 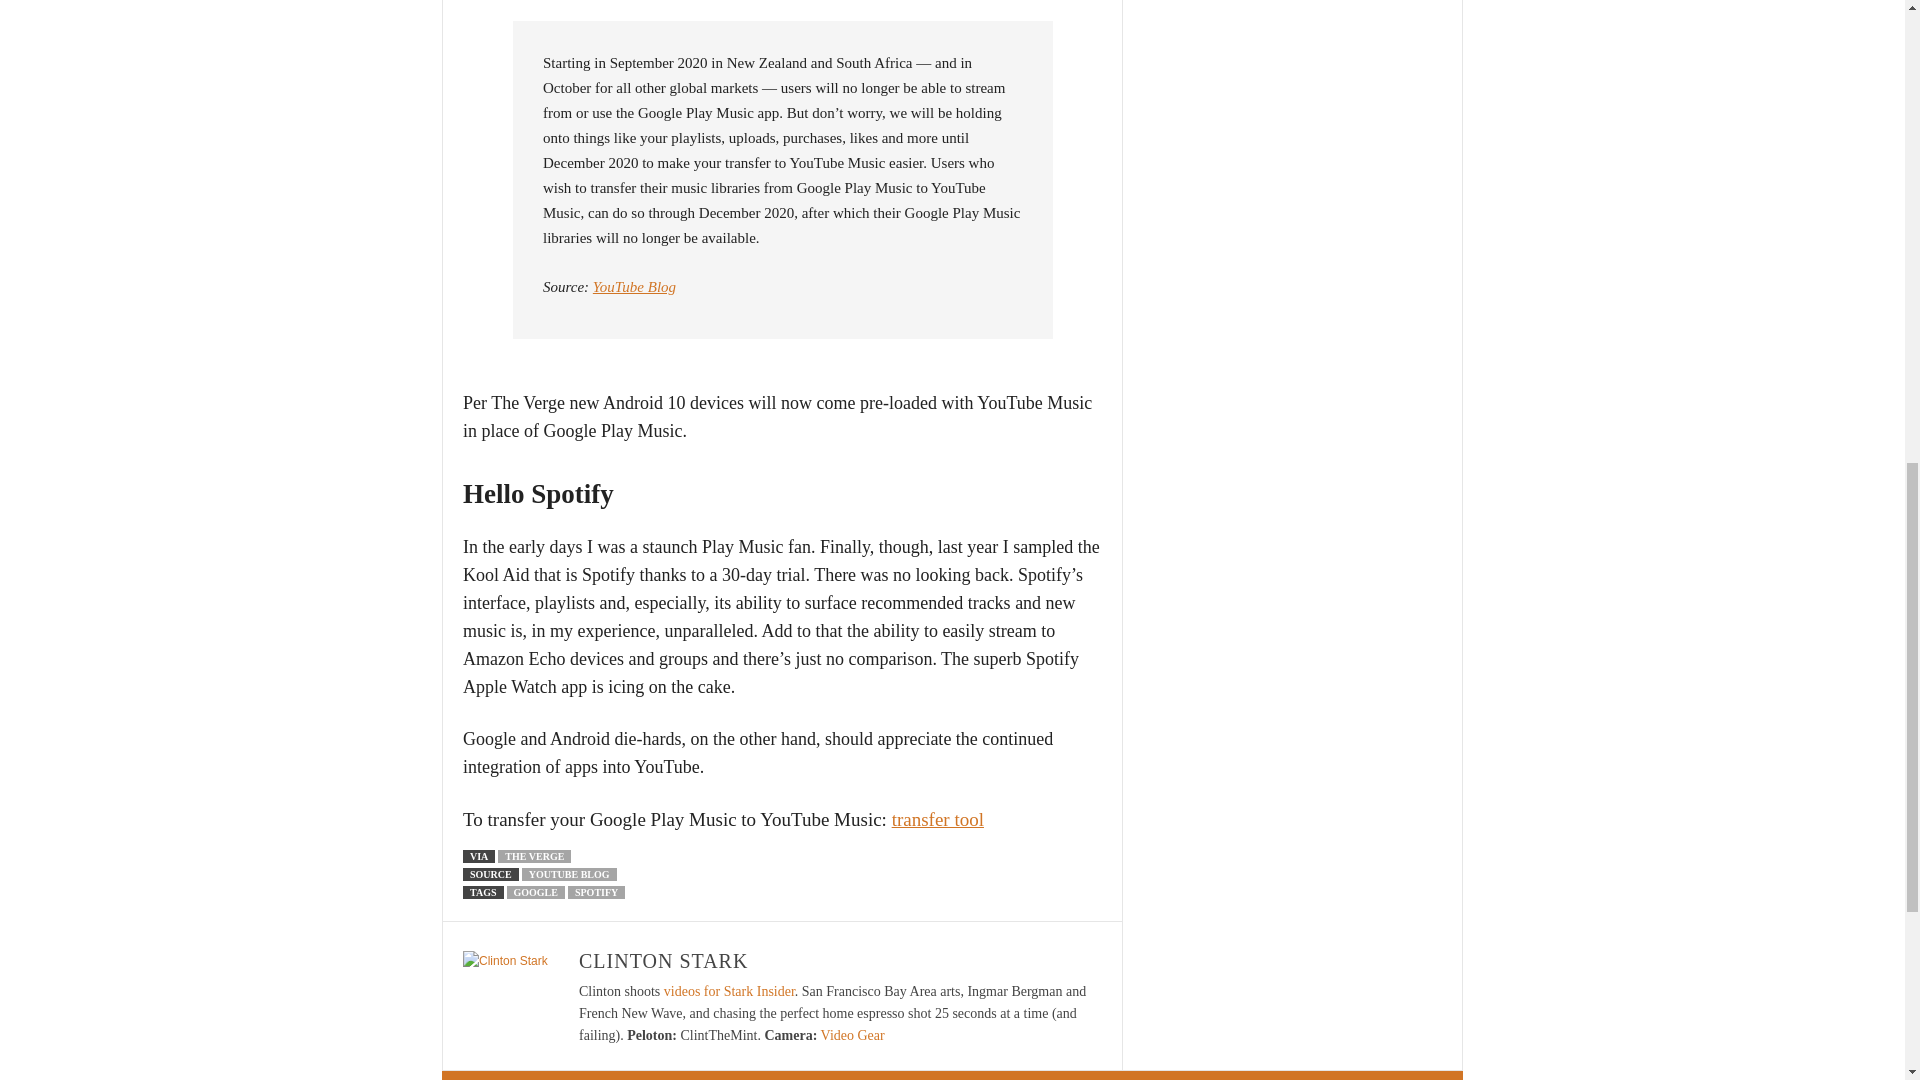 What do you see at coordinates (664, 961) in the screenshot?
I see `CLINTON STARK` at bounding box center [664, 961].